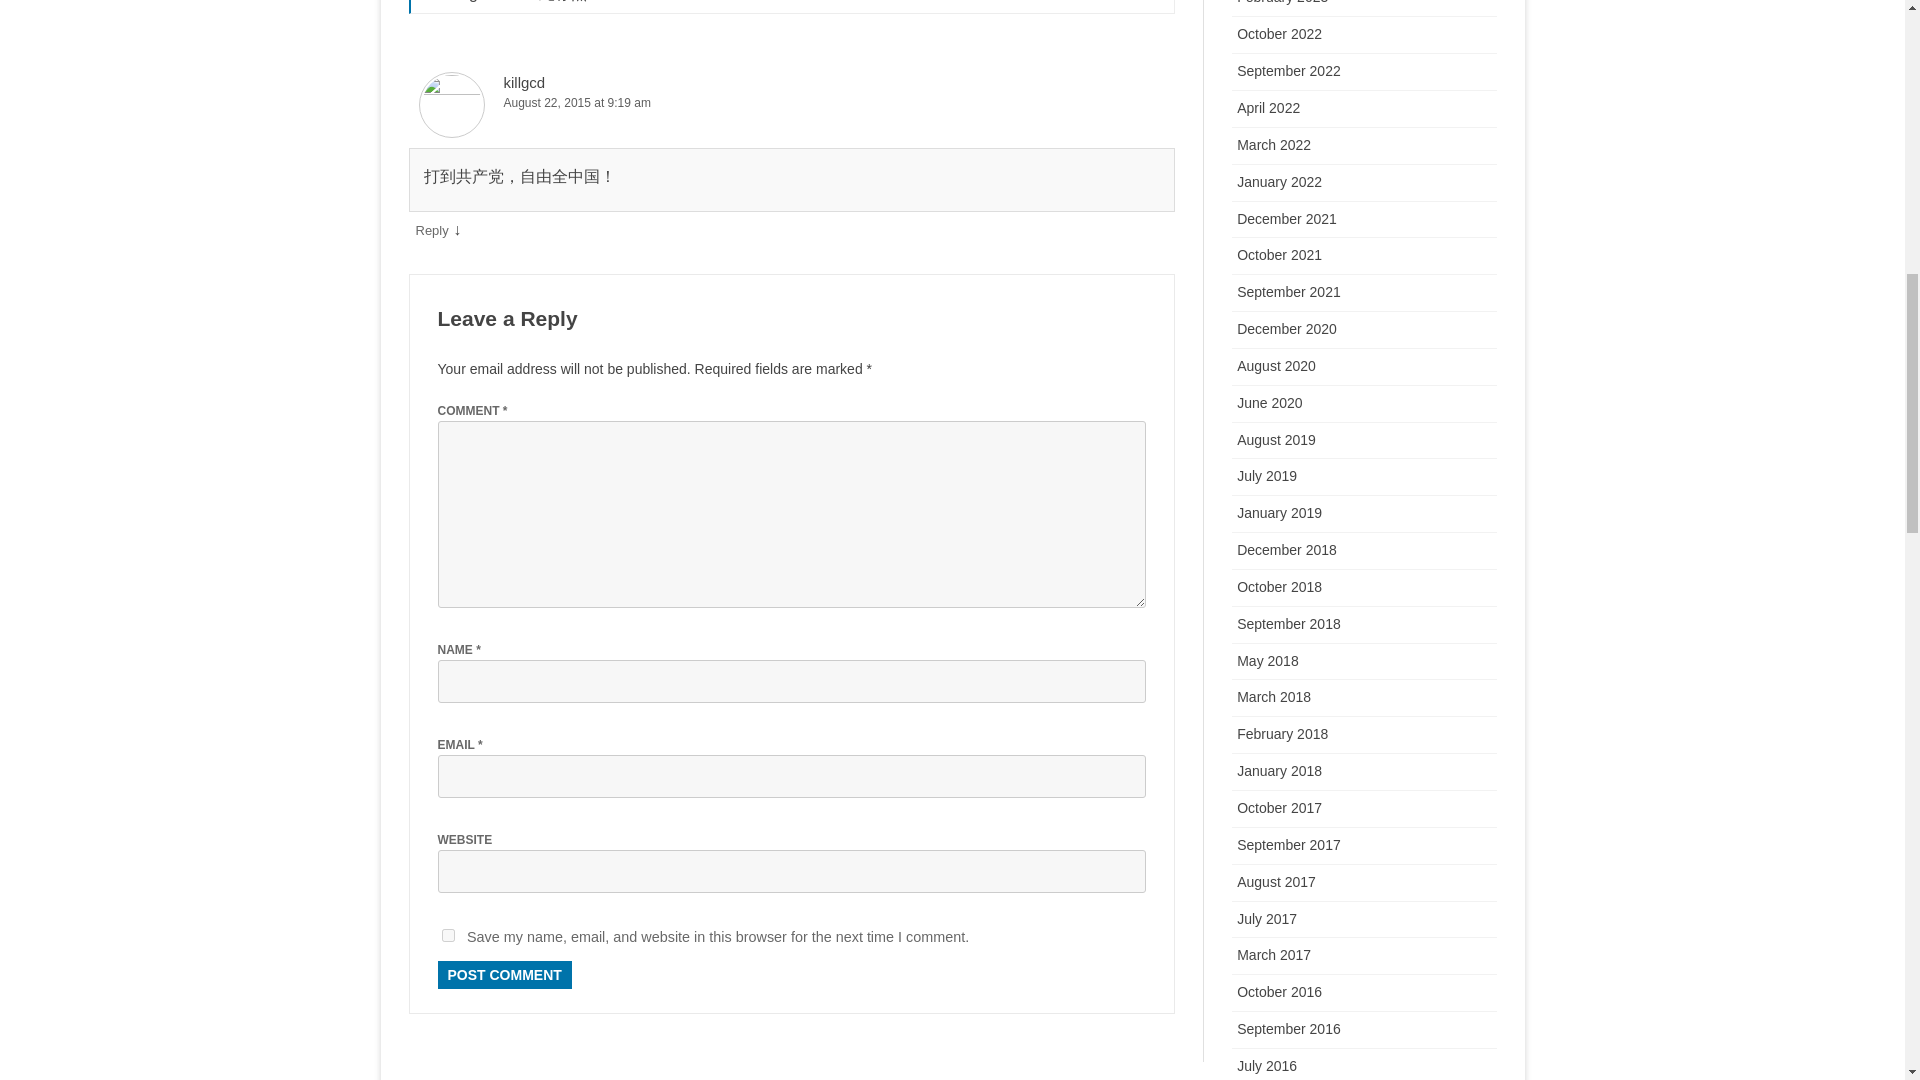  What do you see at coordinates (448, 934) in the screenshot?
I see `yes` at bounding box center [448, 934].